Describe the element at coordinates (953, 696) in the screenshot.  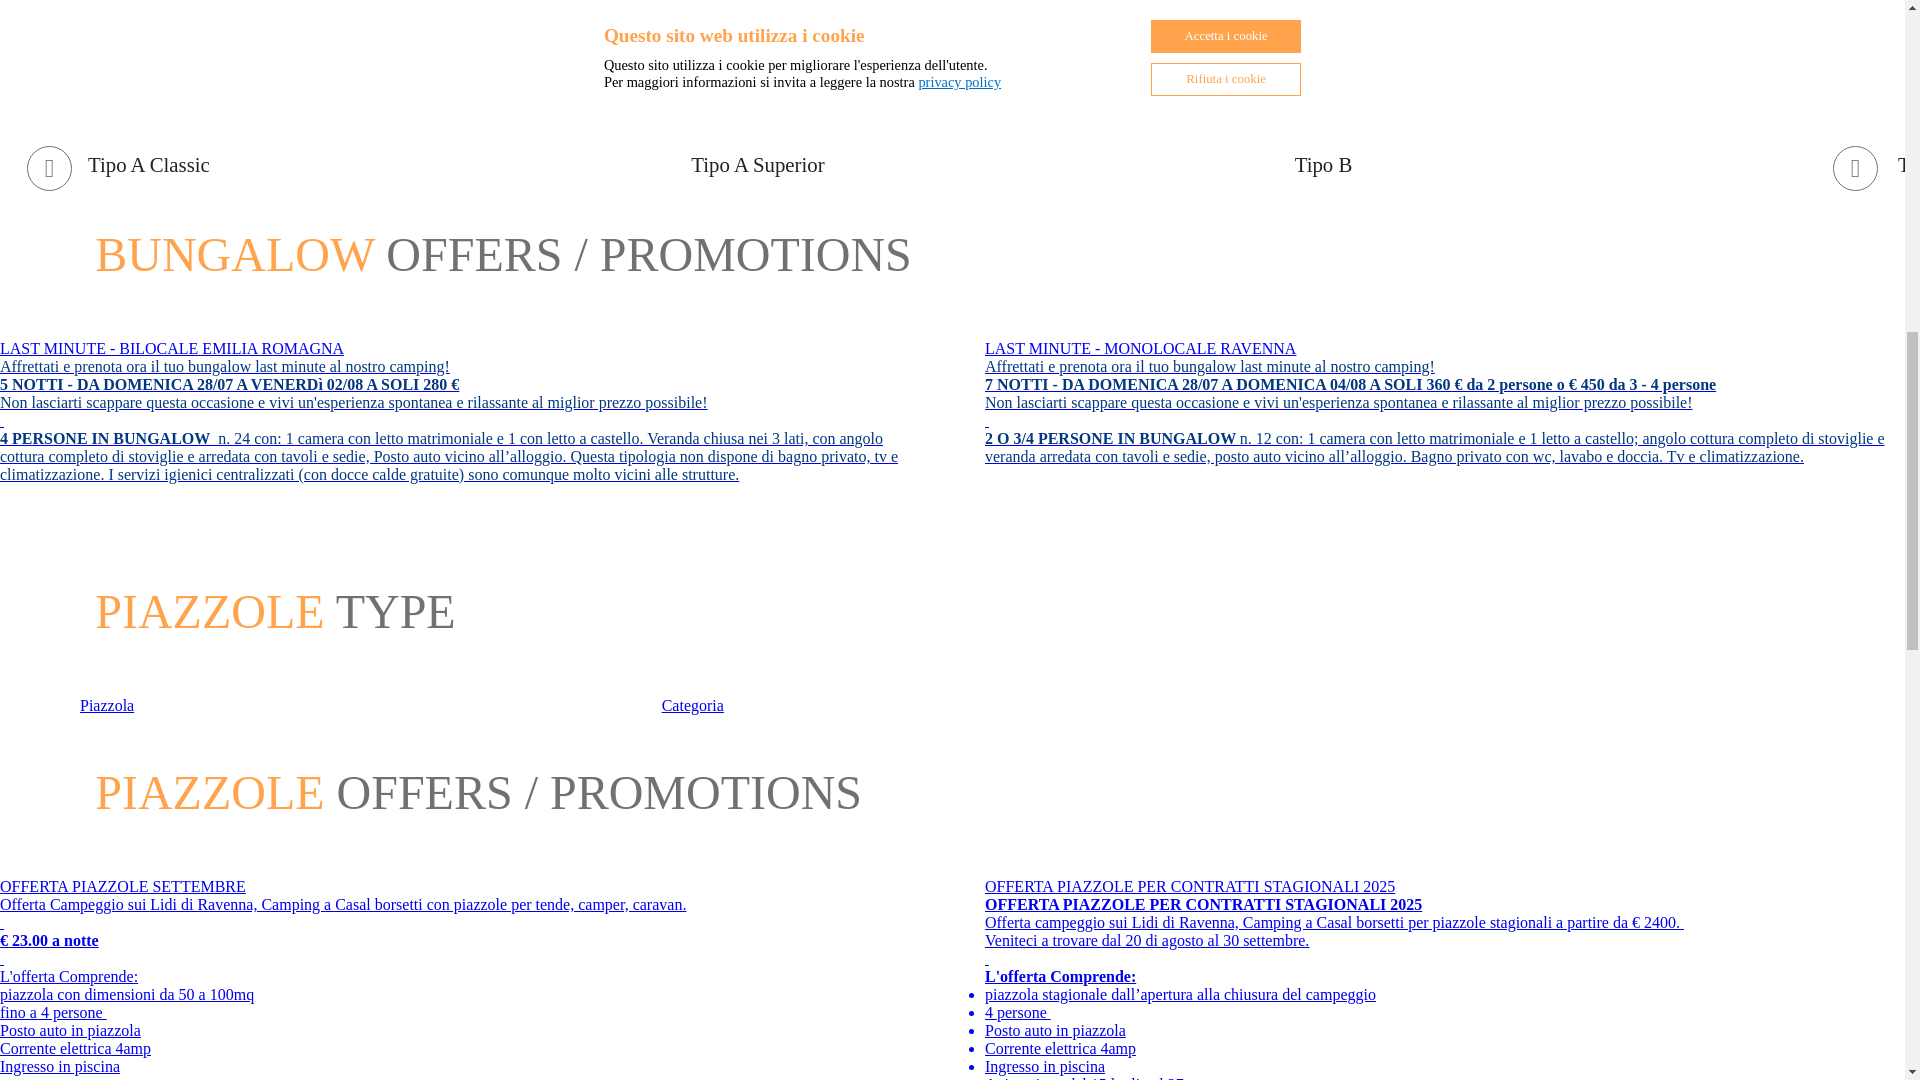
I see `Categoria` at that location.